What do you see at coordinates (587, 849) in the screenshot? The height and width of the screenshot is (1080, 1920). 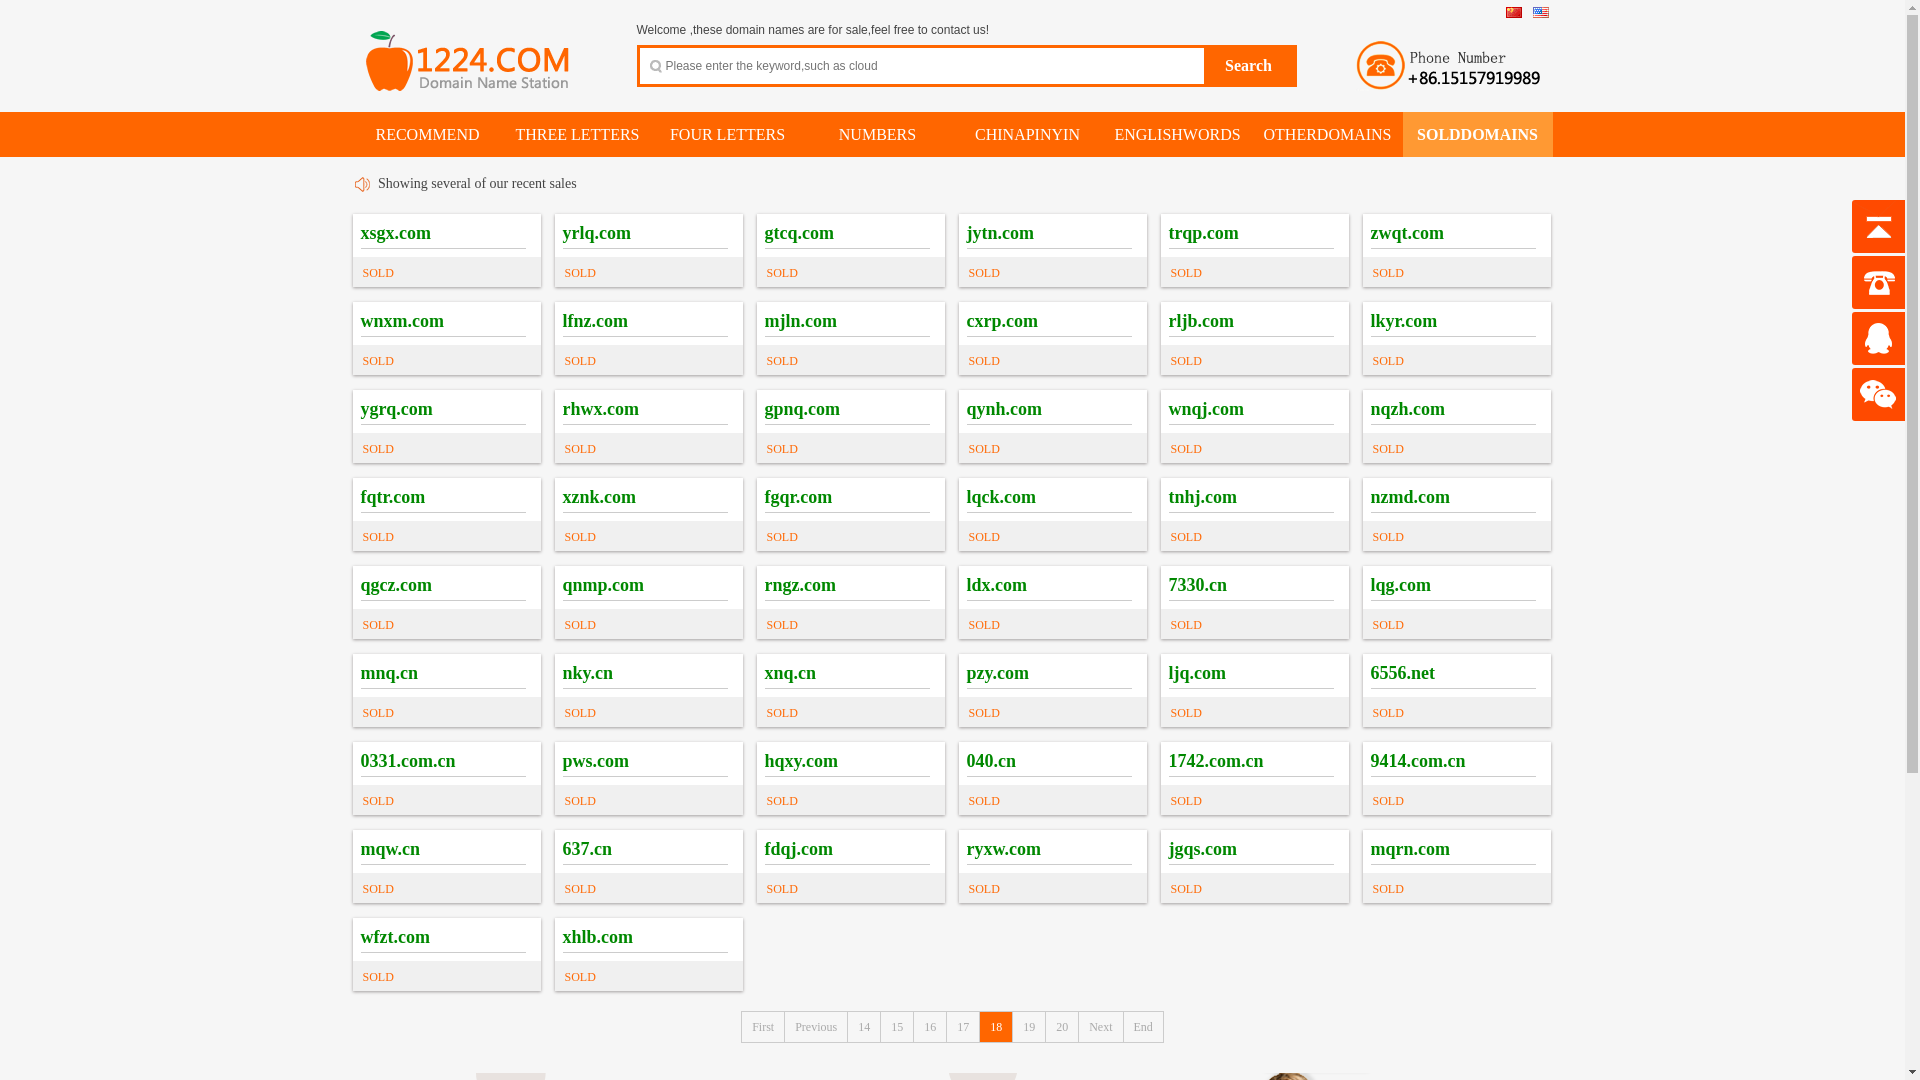 I see `637.cn` at bounding box center [587, 849].